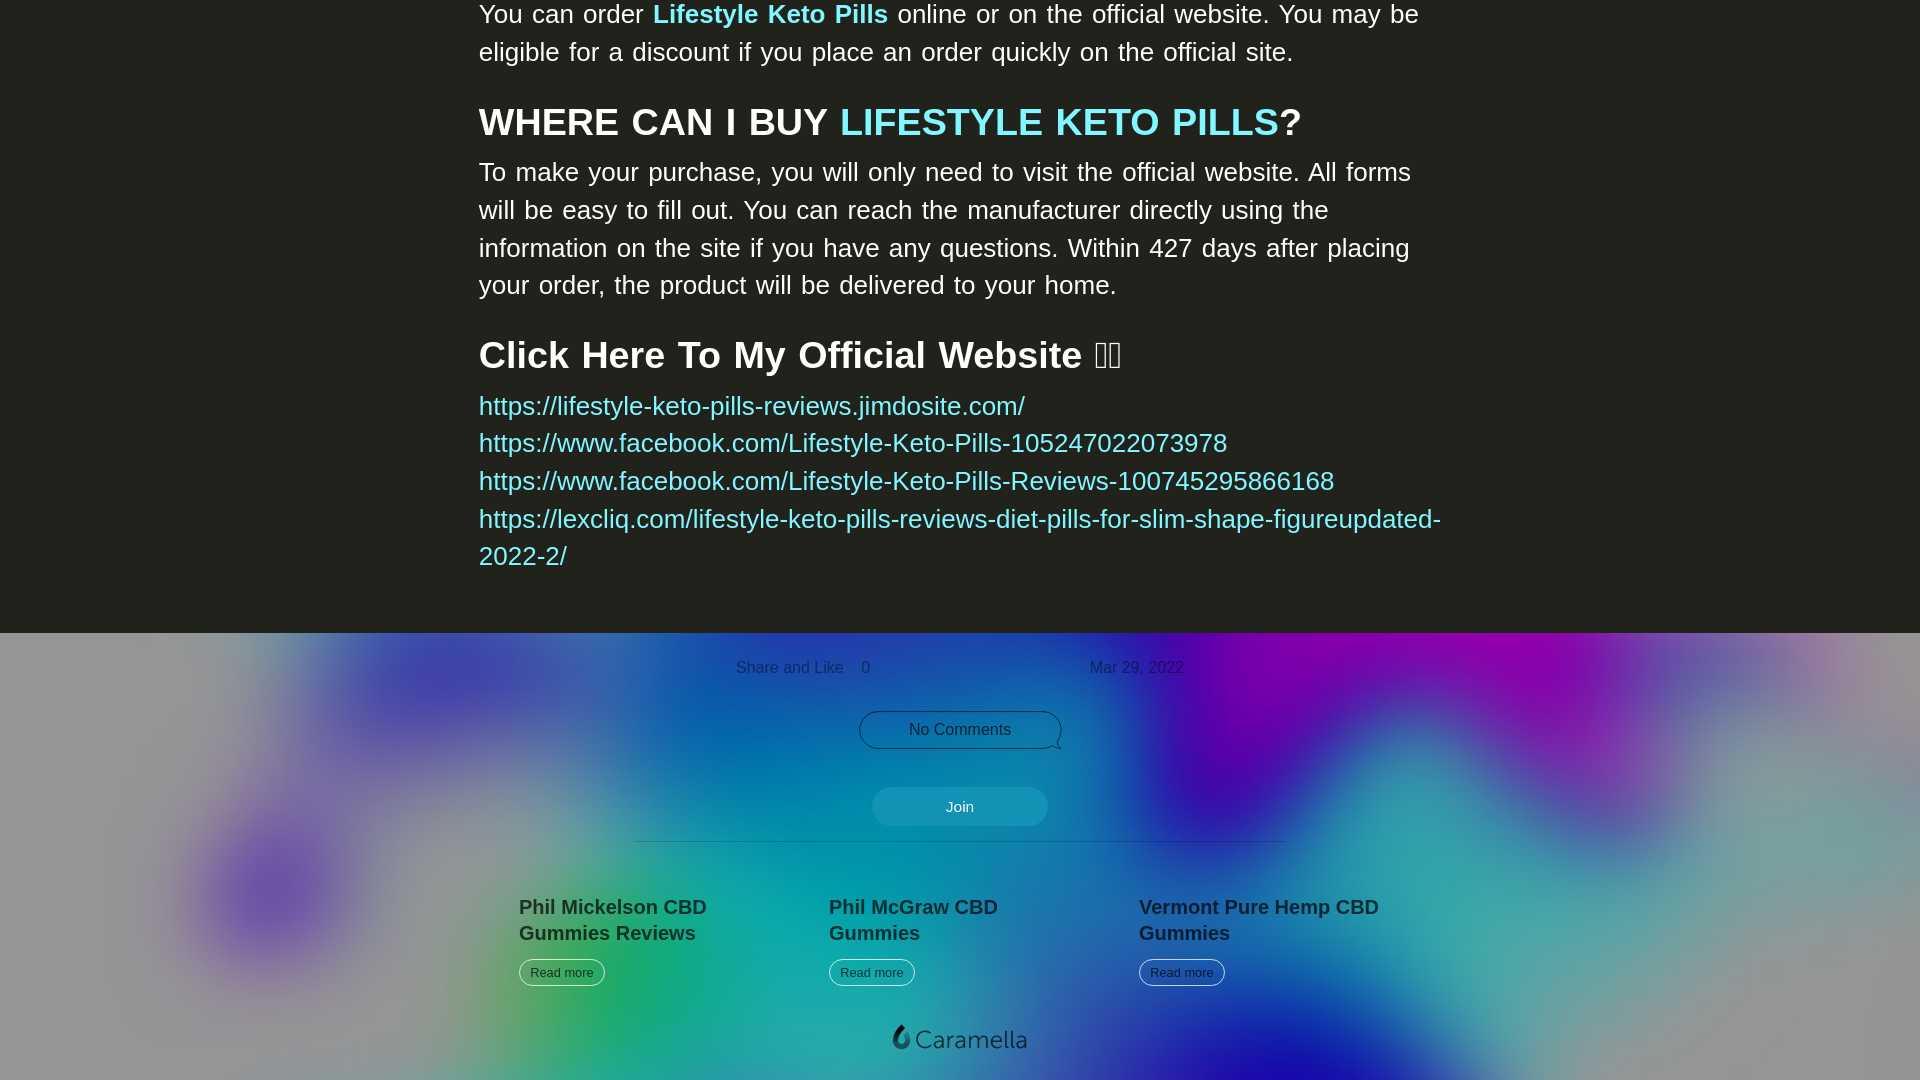 The image size is (1920, 1080). What do you see at coordinates (960, 806) in the screenshot?
I see `LIFESTYLE KETO PILLS` at bounding box center [960, 806].